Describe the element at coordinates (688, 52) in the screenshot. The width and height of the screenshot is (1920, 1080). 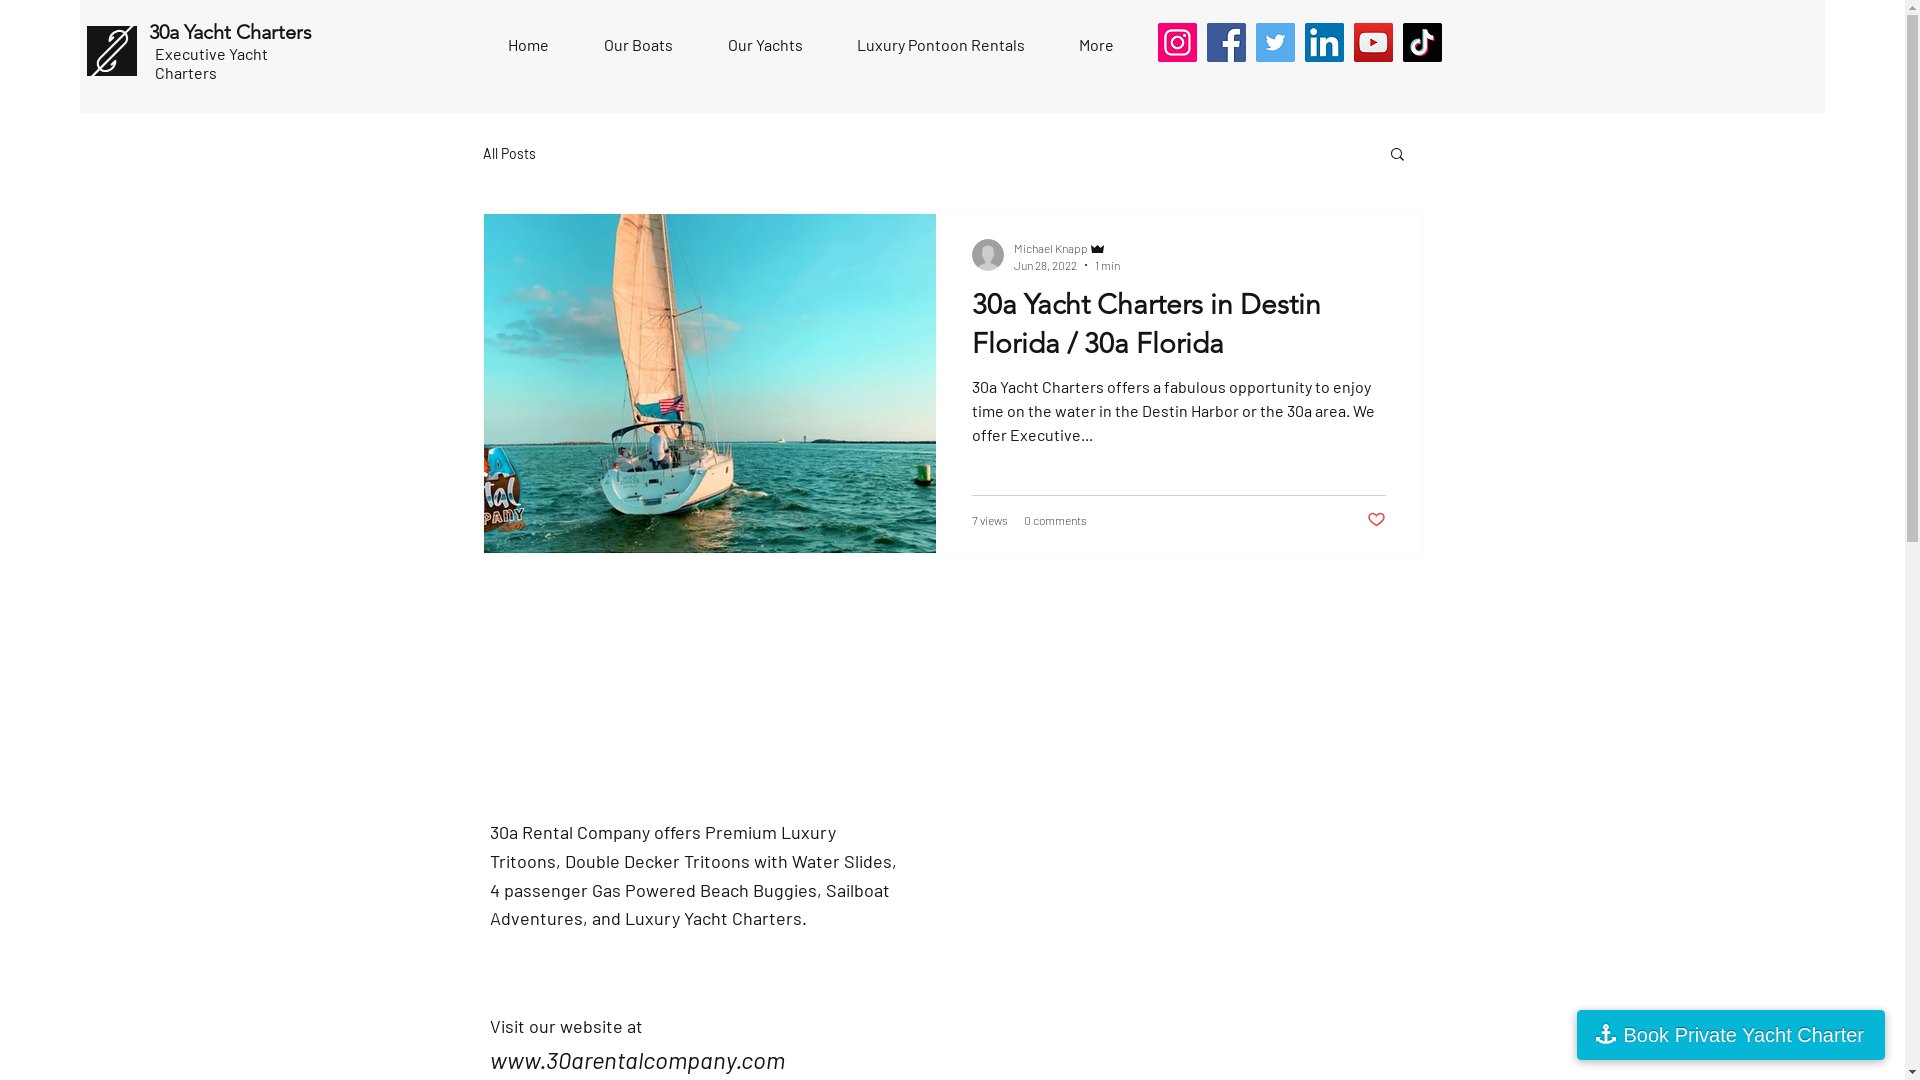
I see `Home` at that location.